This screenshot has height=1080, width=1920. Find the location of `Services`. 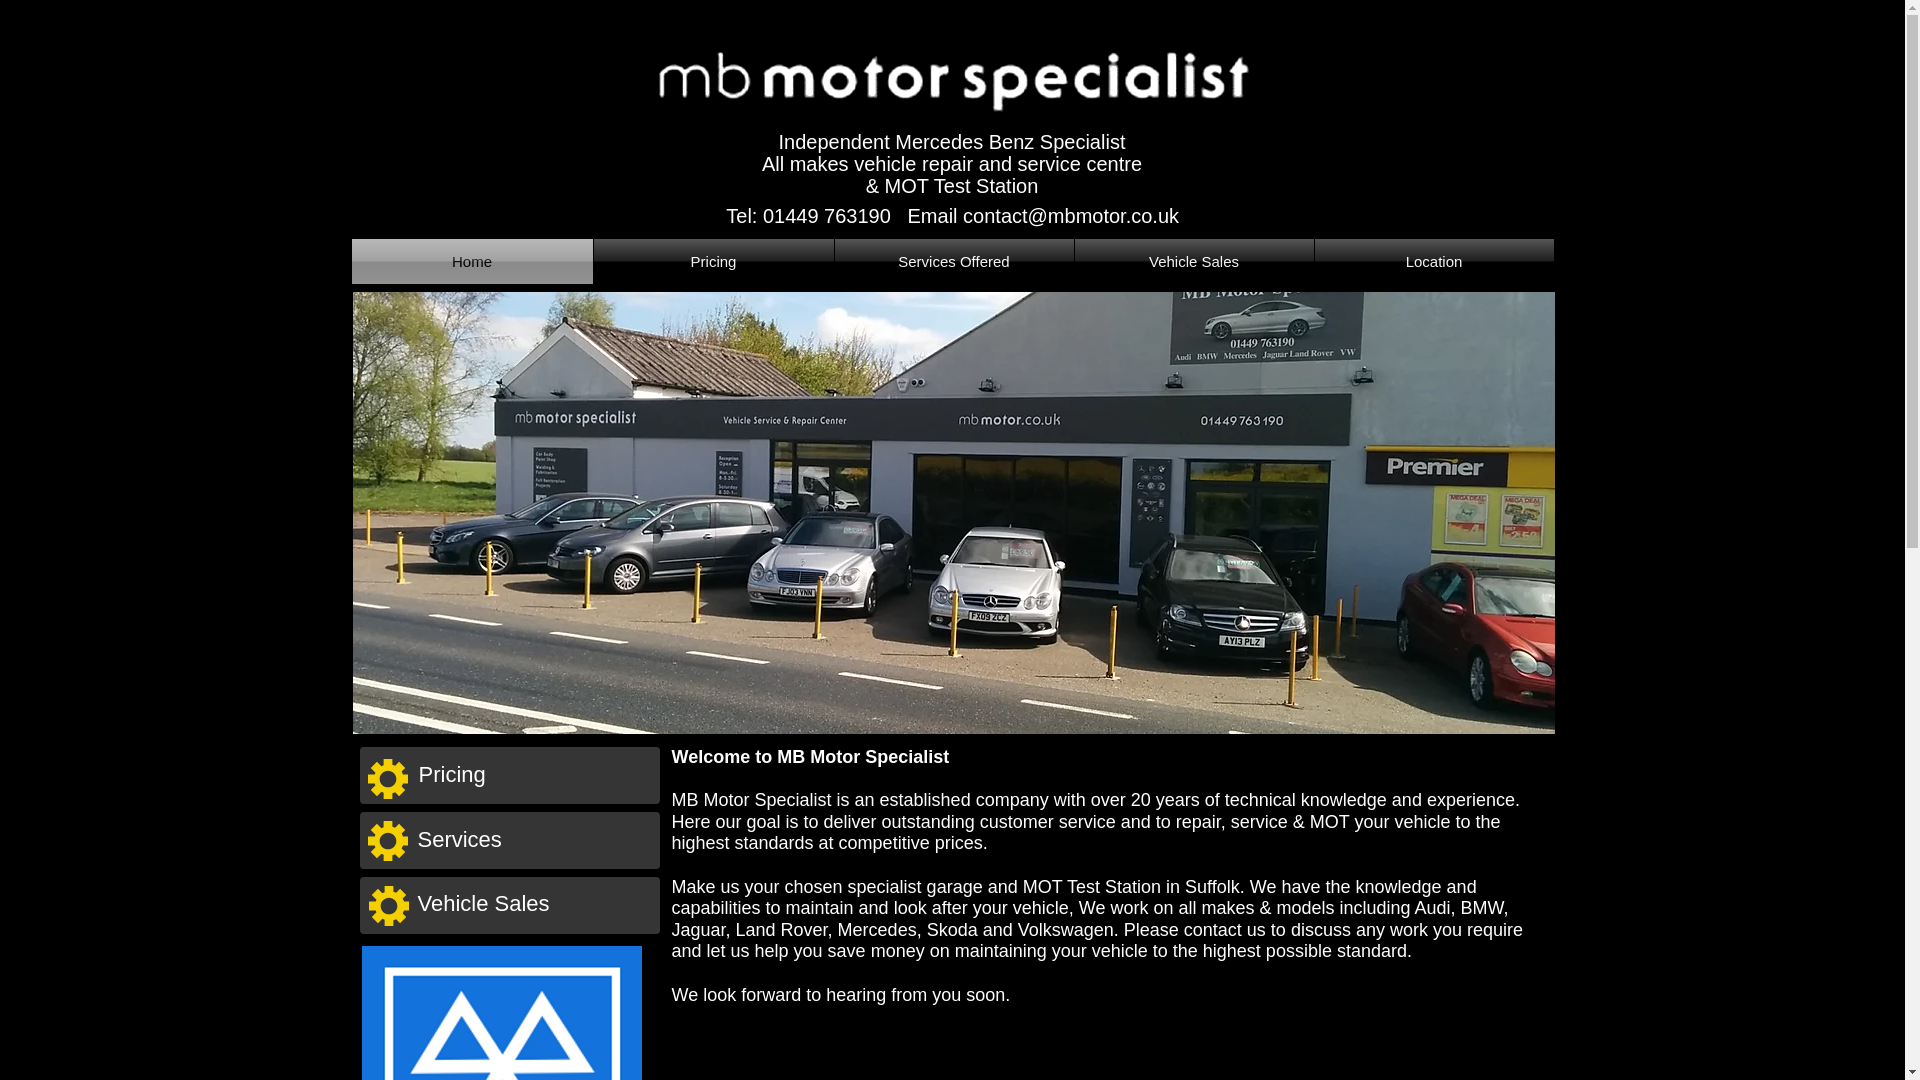

Services is located at coordinates (532, 840).